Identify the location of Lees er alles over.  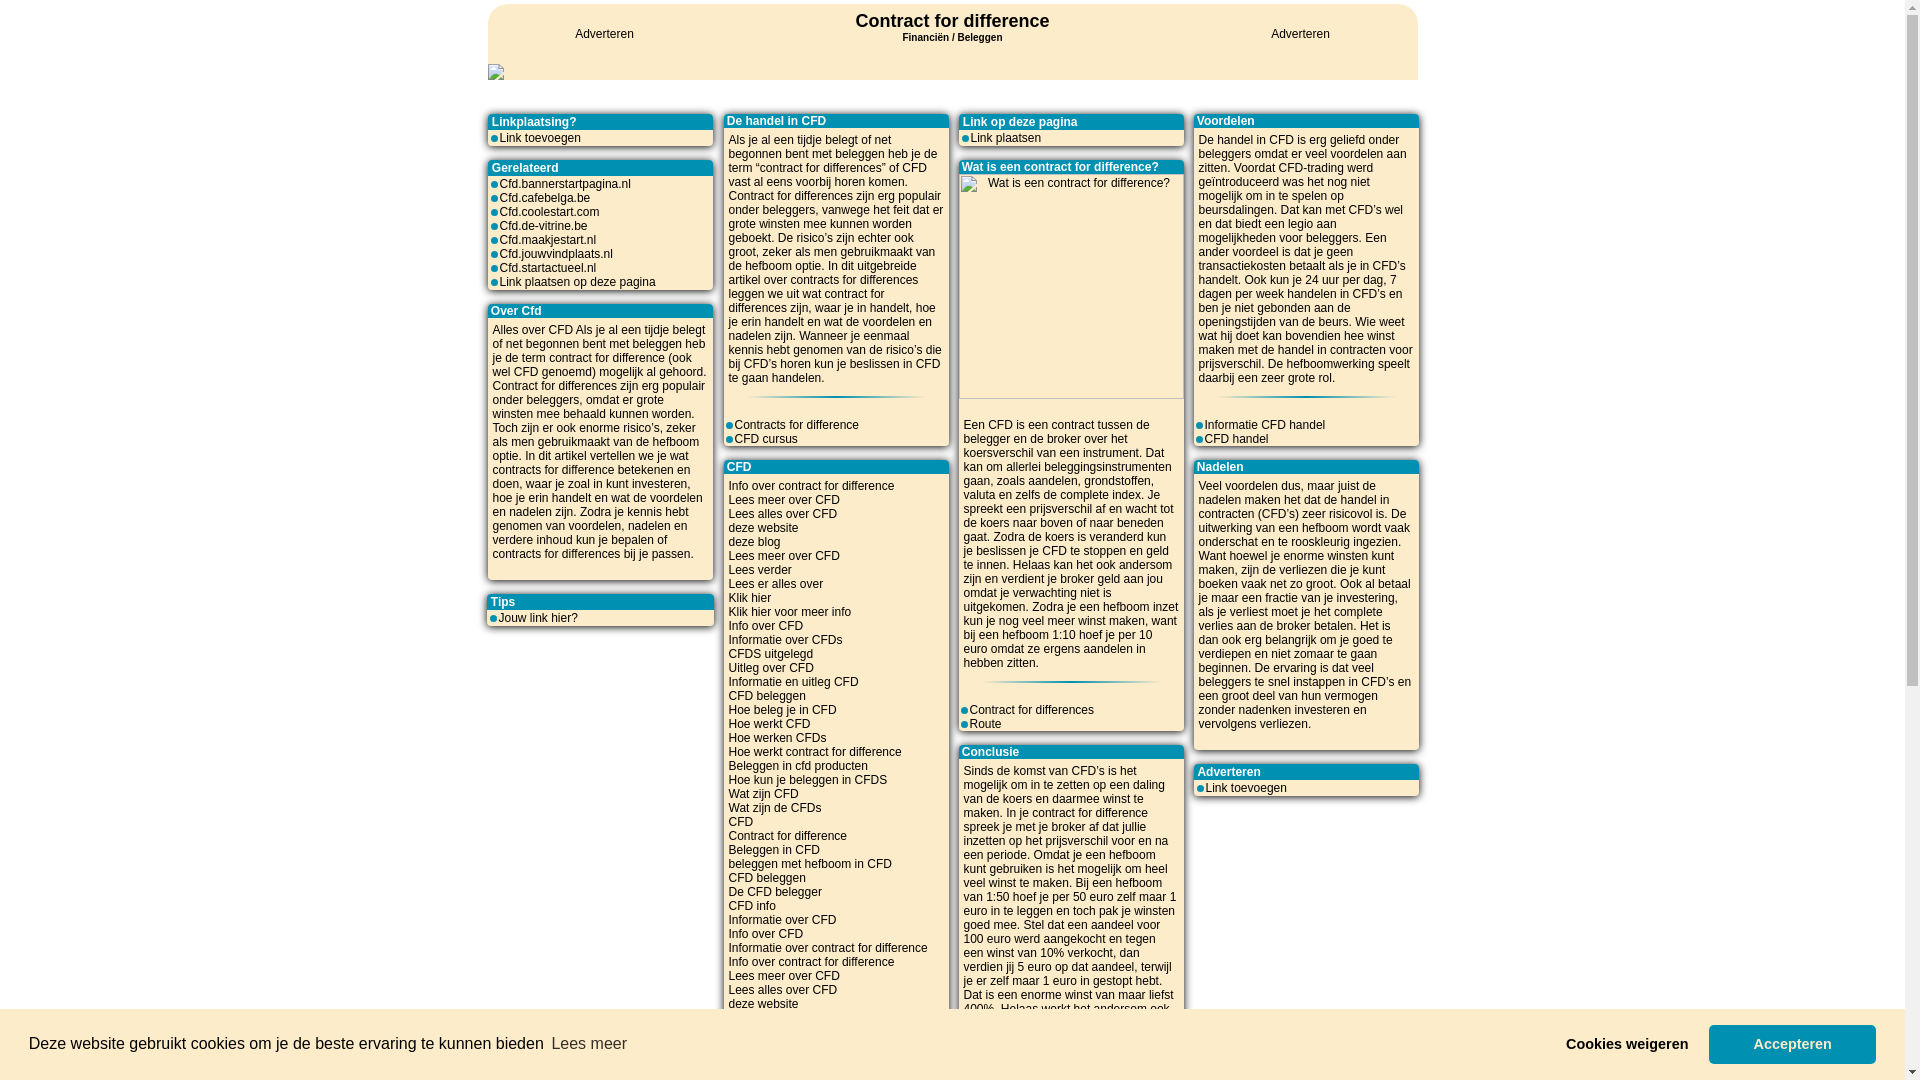
(776, 1060).